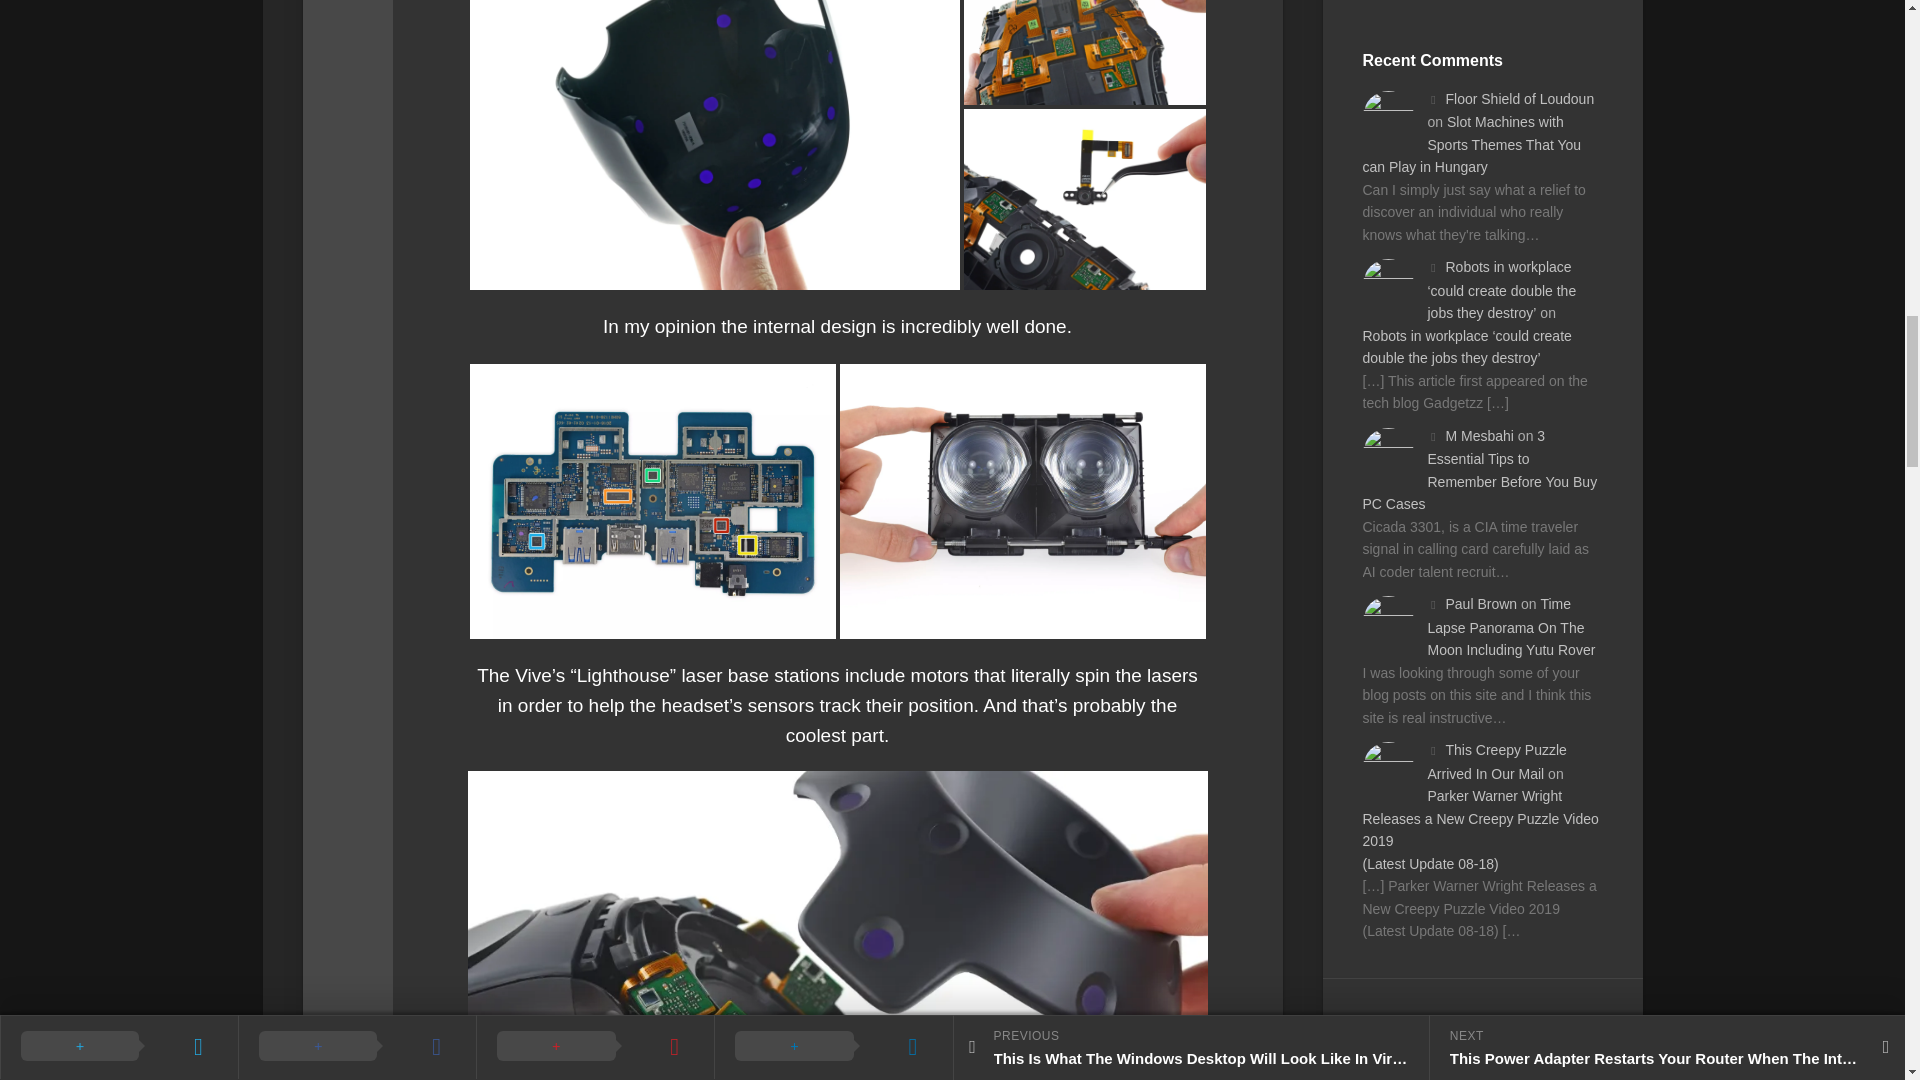 Image resolution: width=1920 pixels, height=1080 pixels. I want to click on O5ZYbeKZKAREtbcZ, so click(1022, 501).